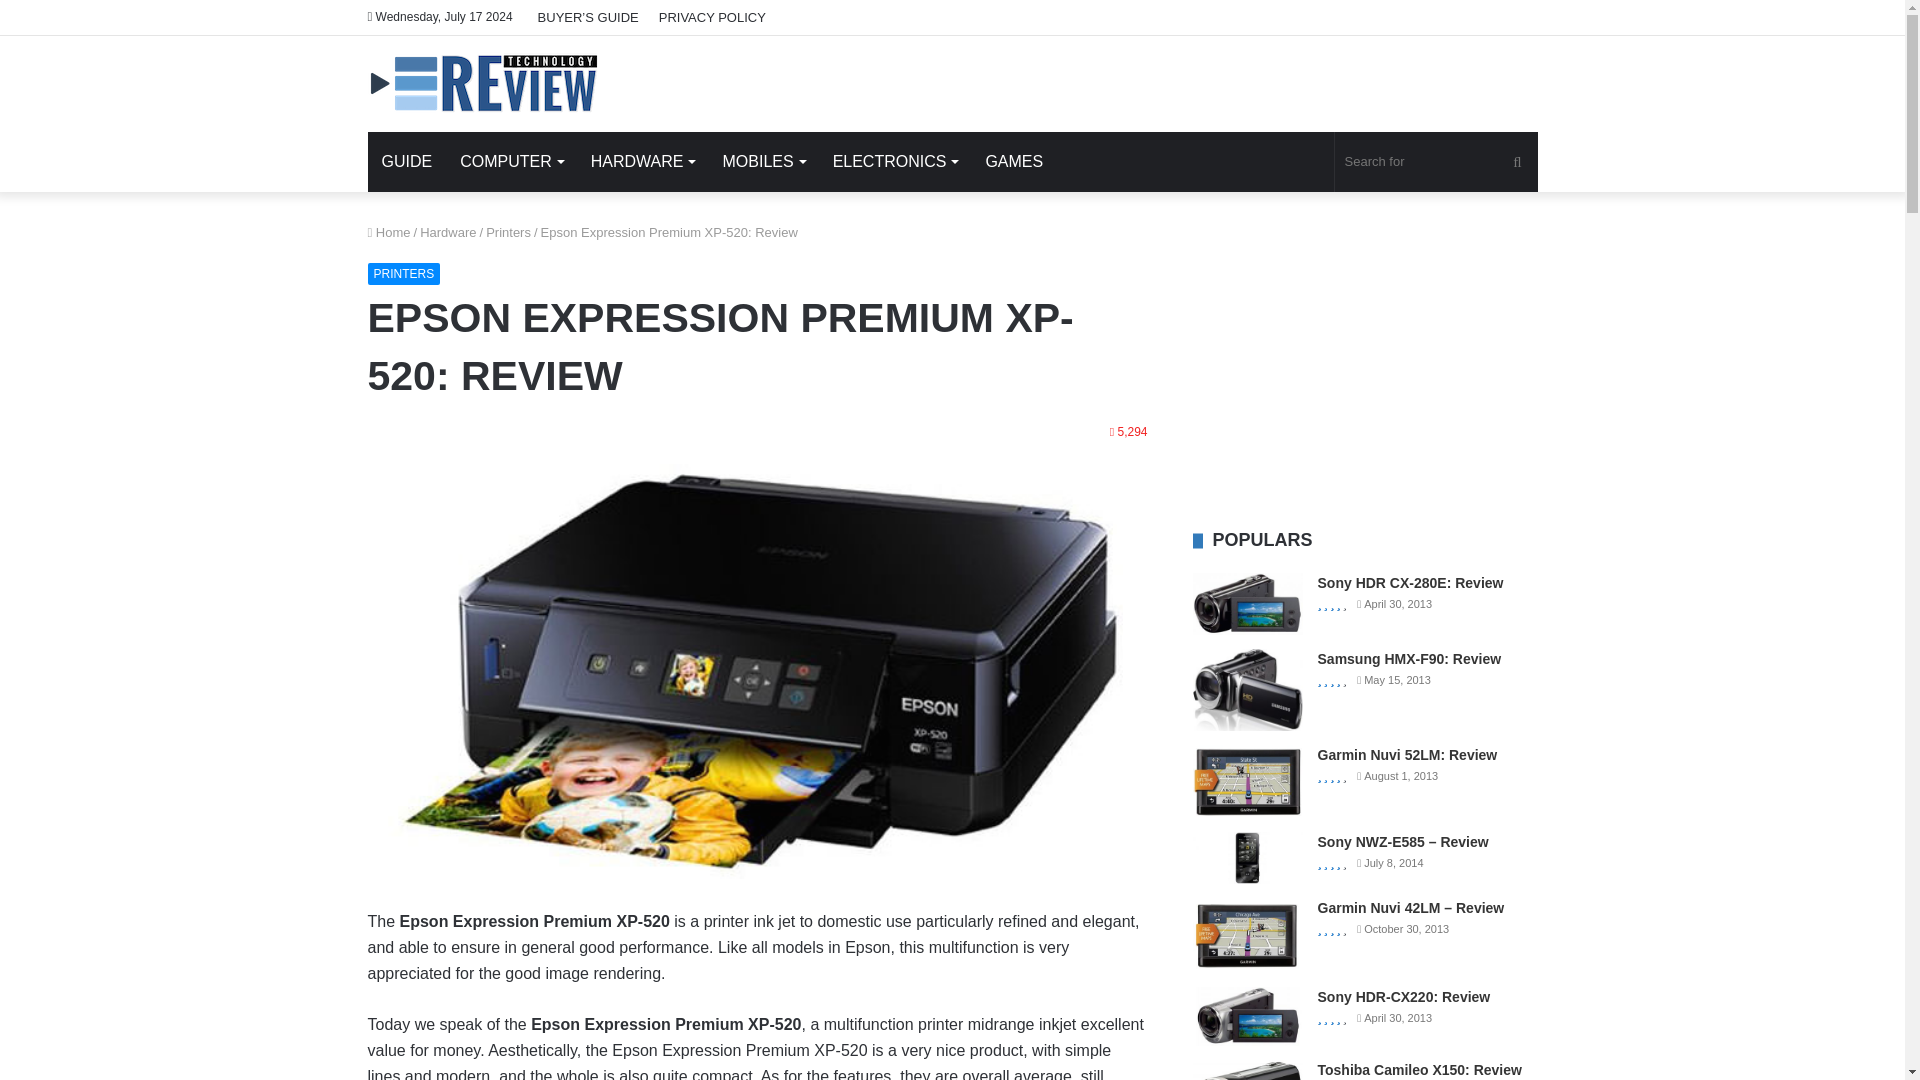 Image resolution: width=1920 pixels, height=1080 pixels. Describe the element at coordinates (448, 232) in the screenshot. I see `Hardware` at that location.